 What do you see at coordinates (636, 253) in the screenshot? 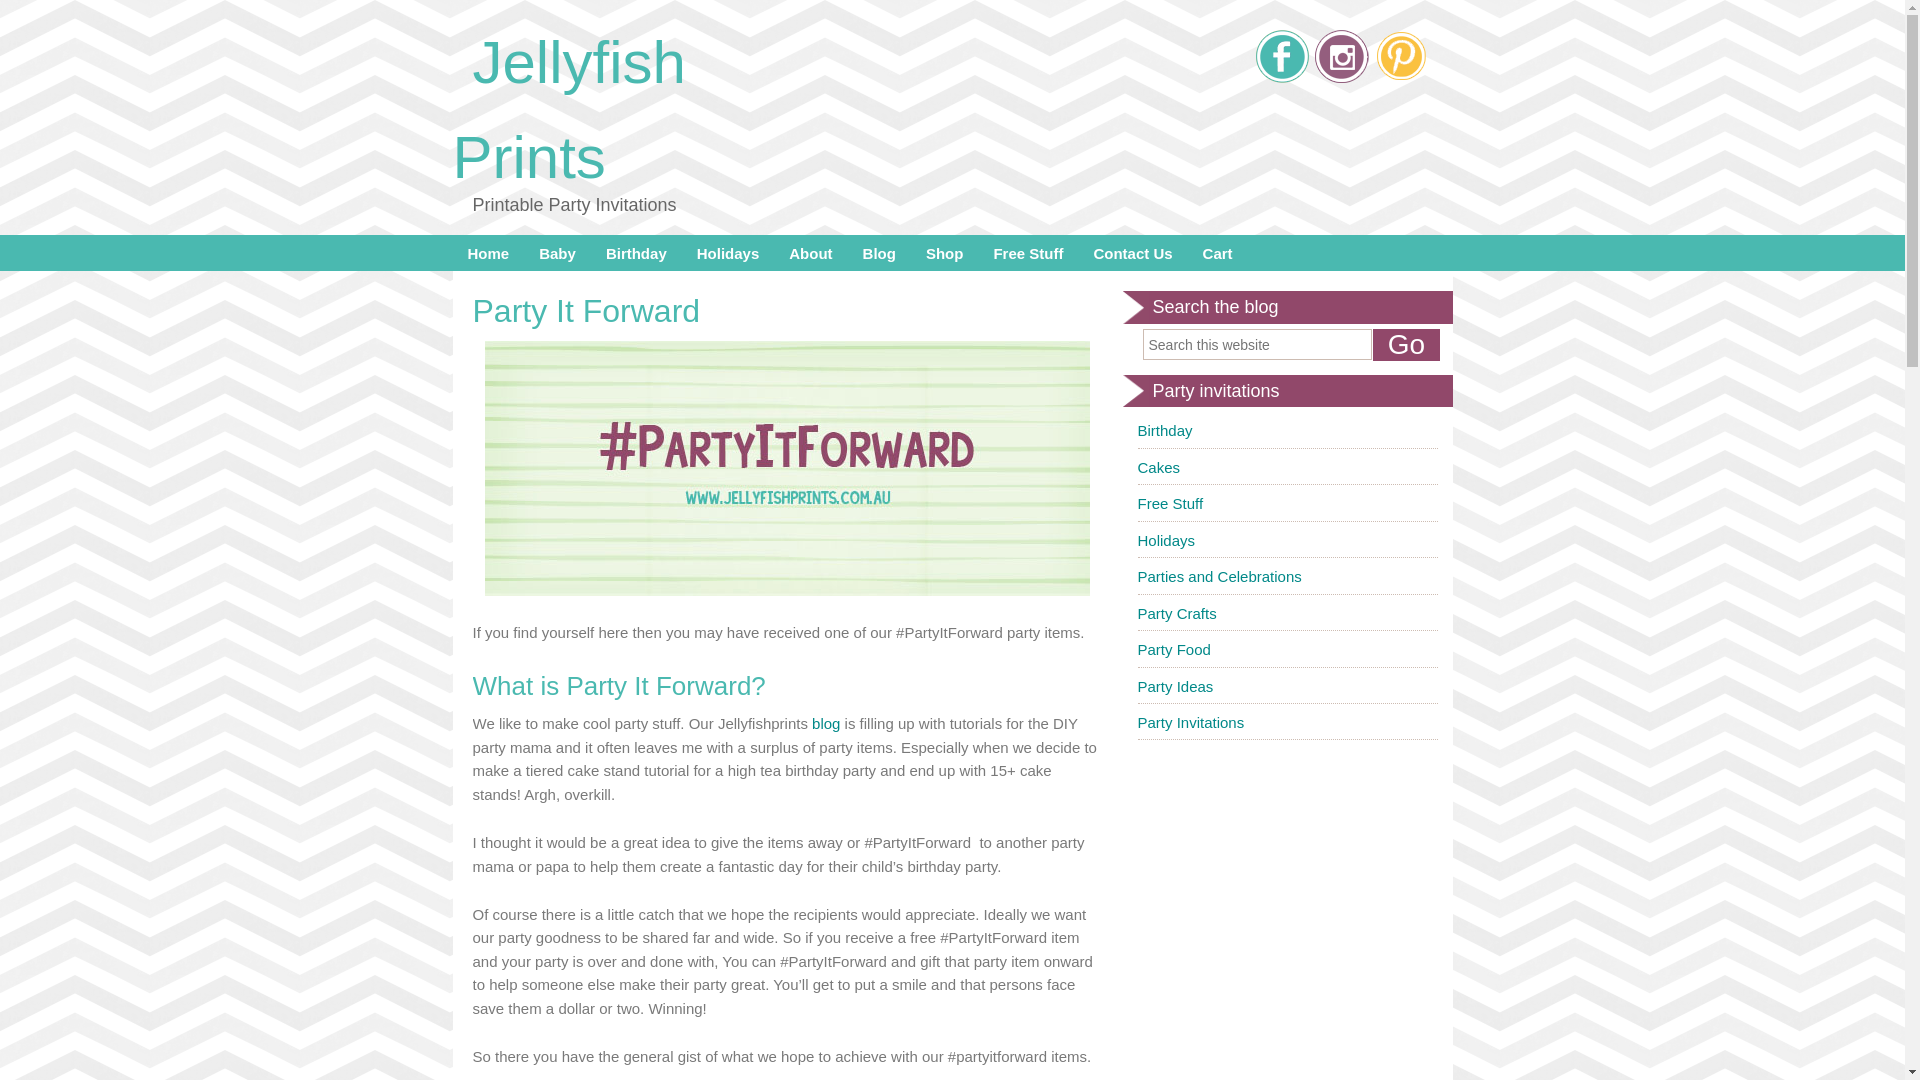
I see `Birthday` at bounding box center [636, 253].